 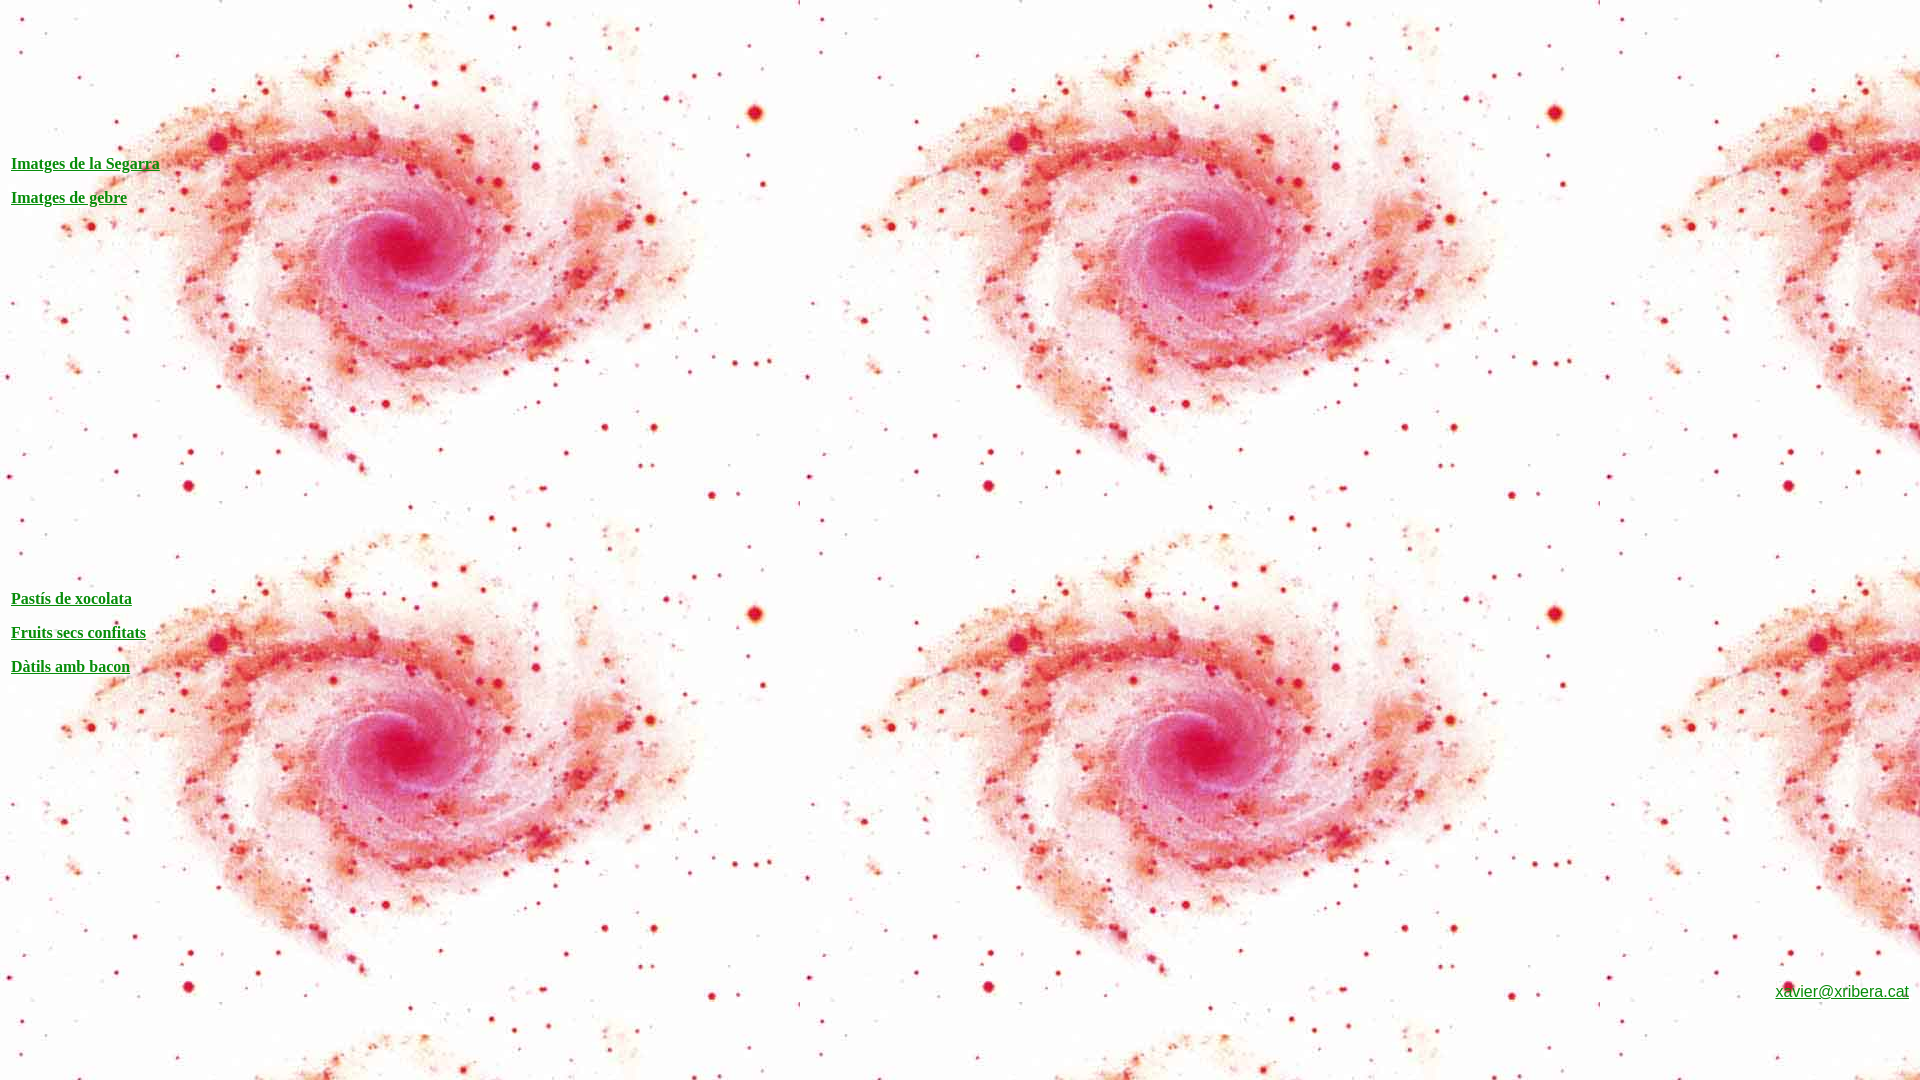 I want to click on Fruits secs confitats, so click(x=78, y=632).